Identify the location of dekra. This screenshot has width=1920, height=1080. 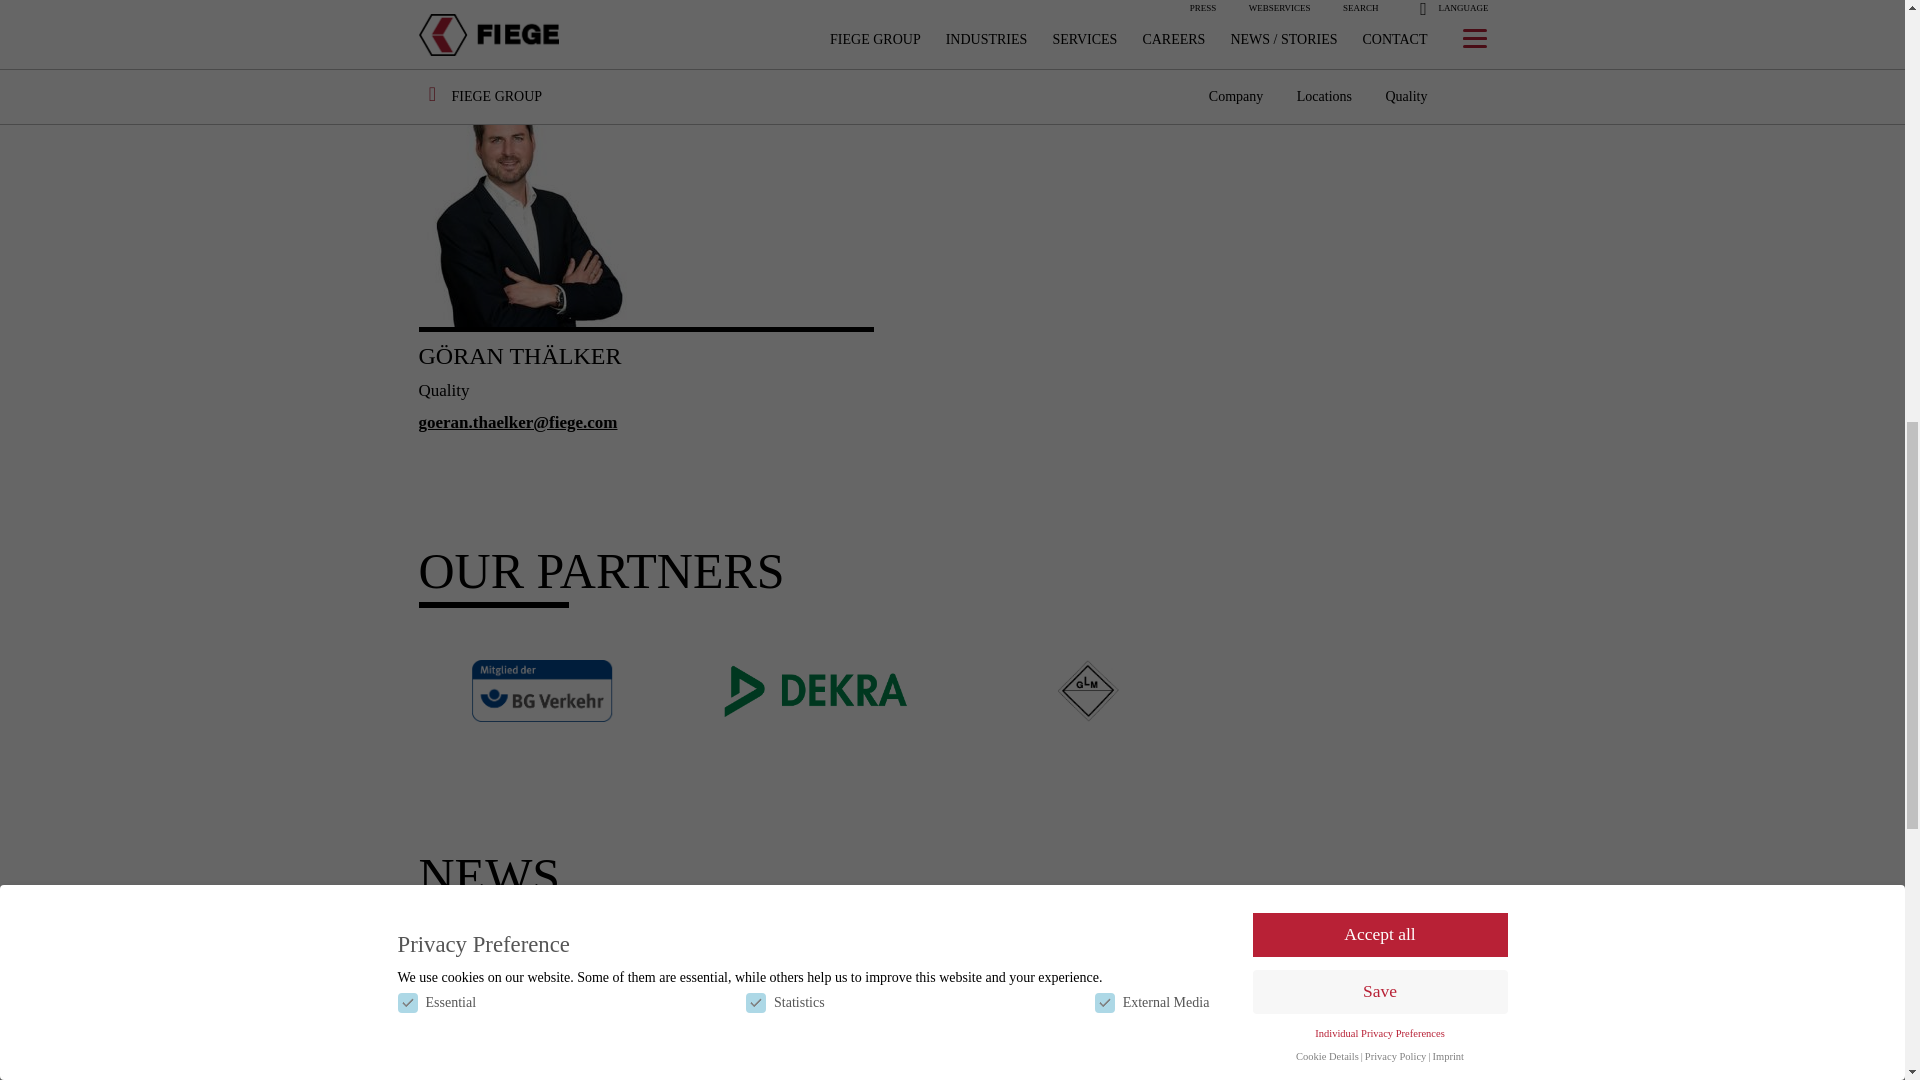
(816, 691).